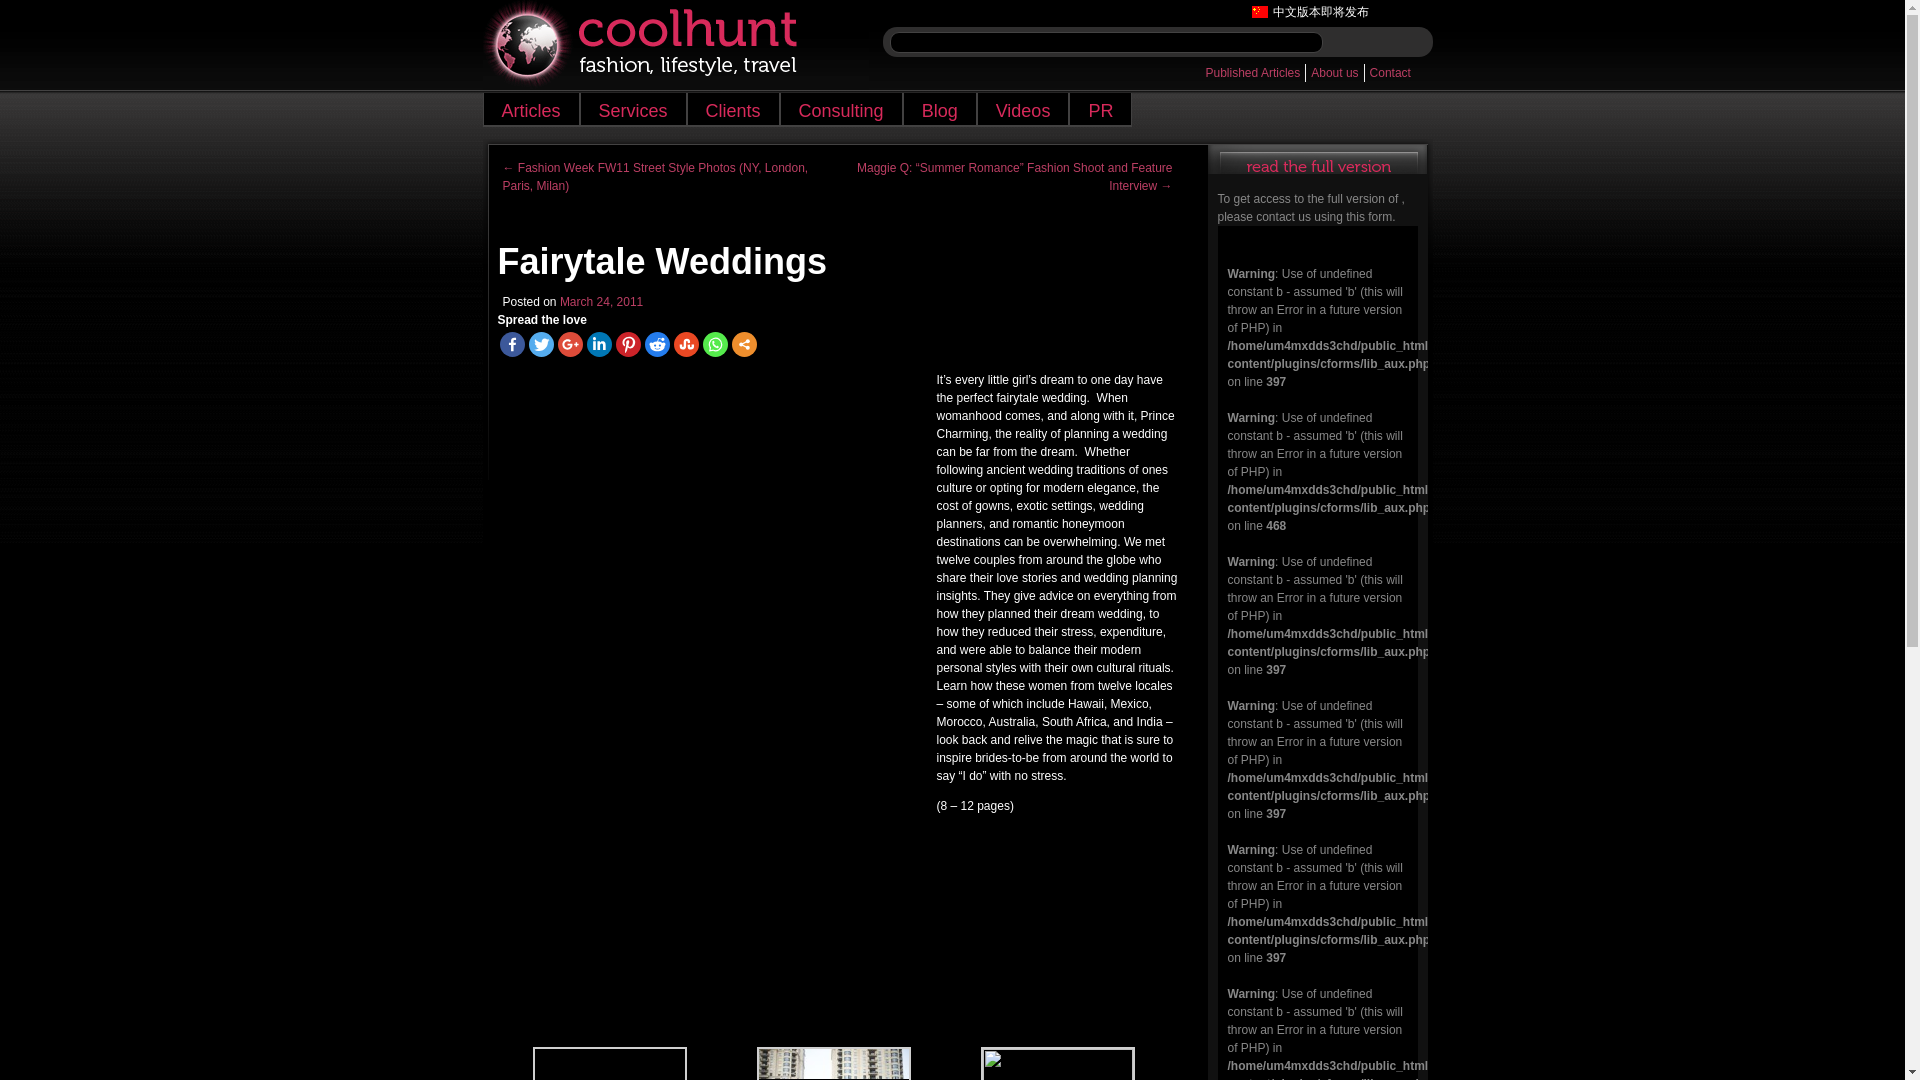 This screenshot has width=1920, height=1080. I want to click on Contact, so click(1390, 72).